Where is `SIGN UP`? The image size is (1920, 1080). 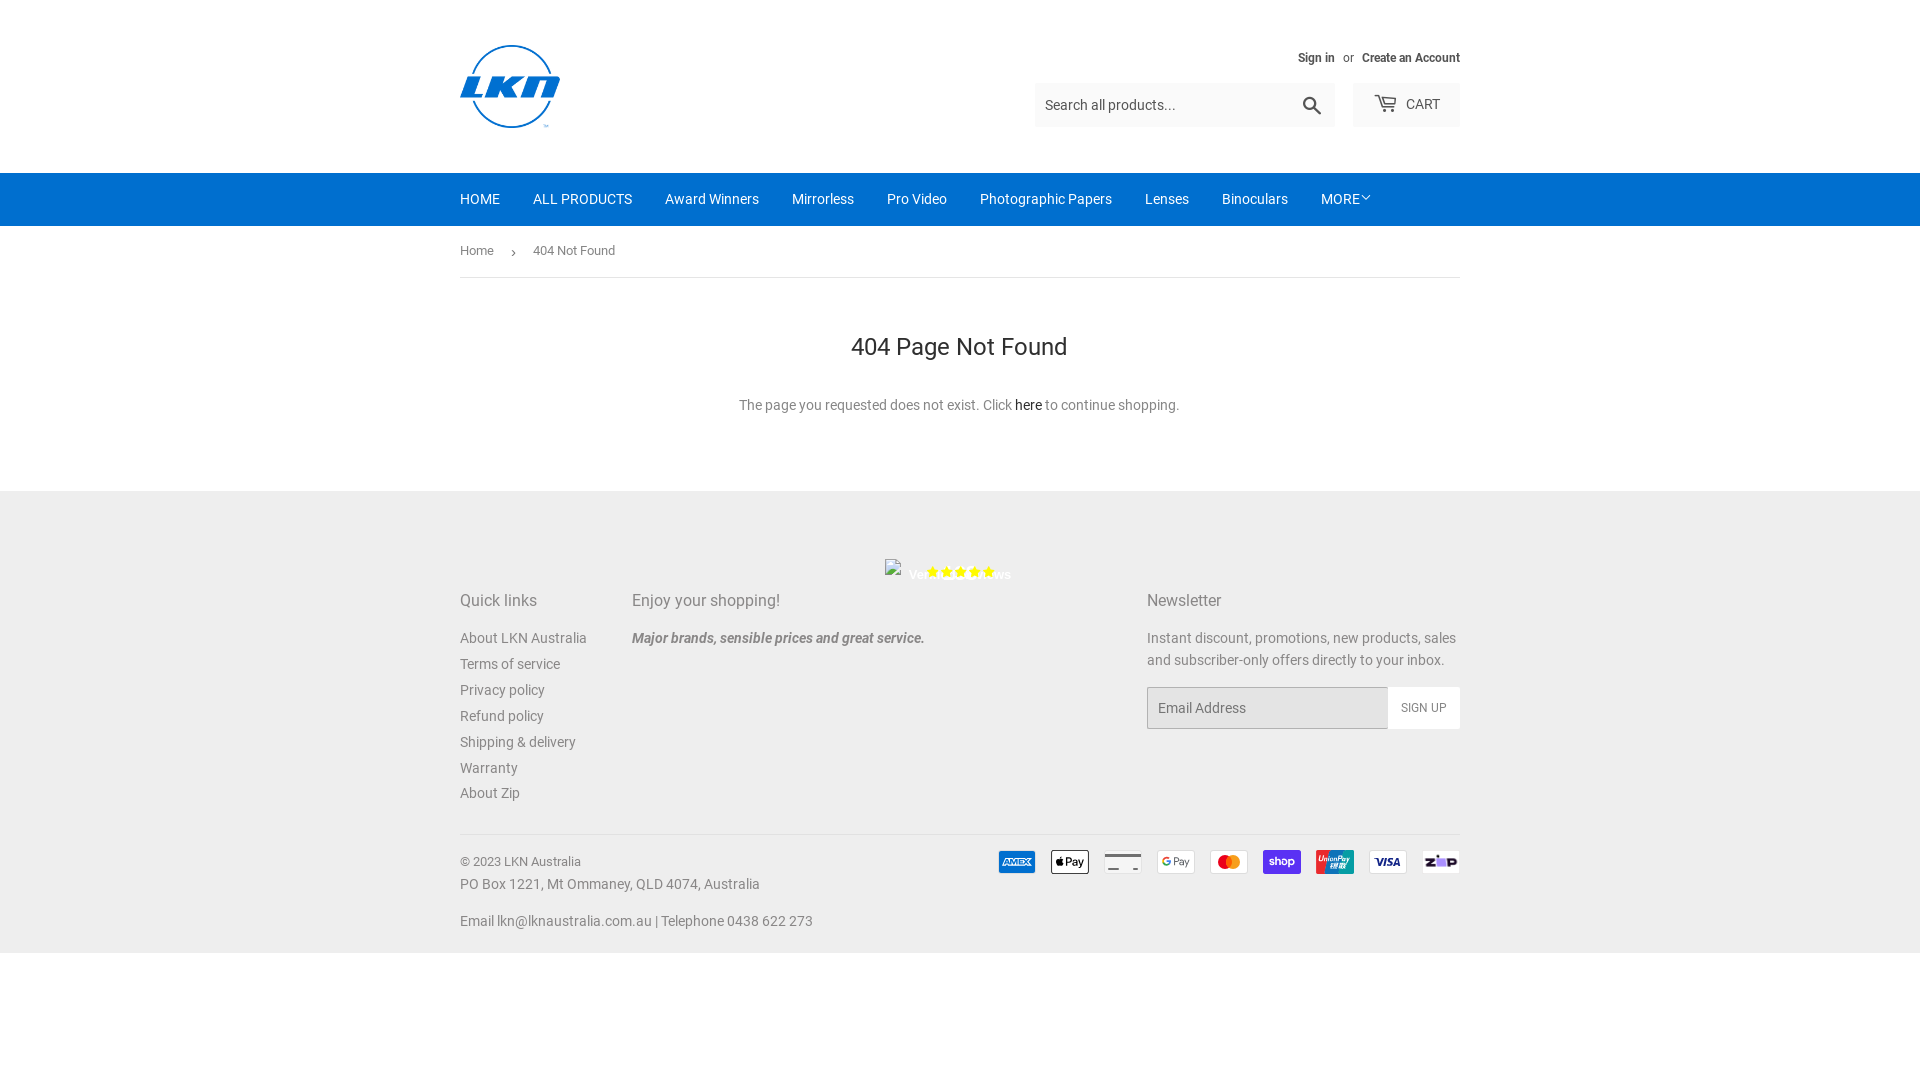
SIGN UP is located at coordinates (1424, 708).